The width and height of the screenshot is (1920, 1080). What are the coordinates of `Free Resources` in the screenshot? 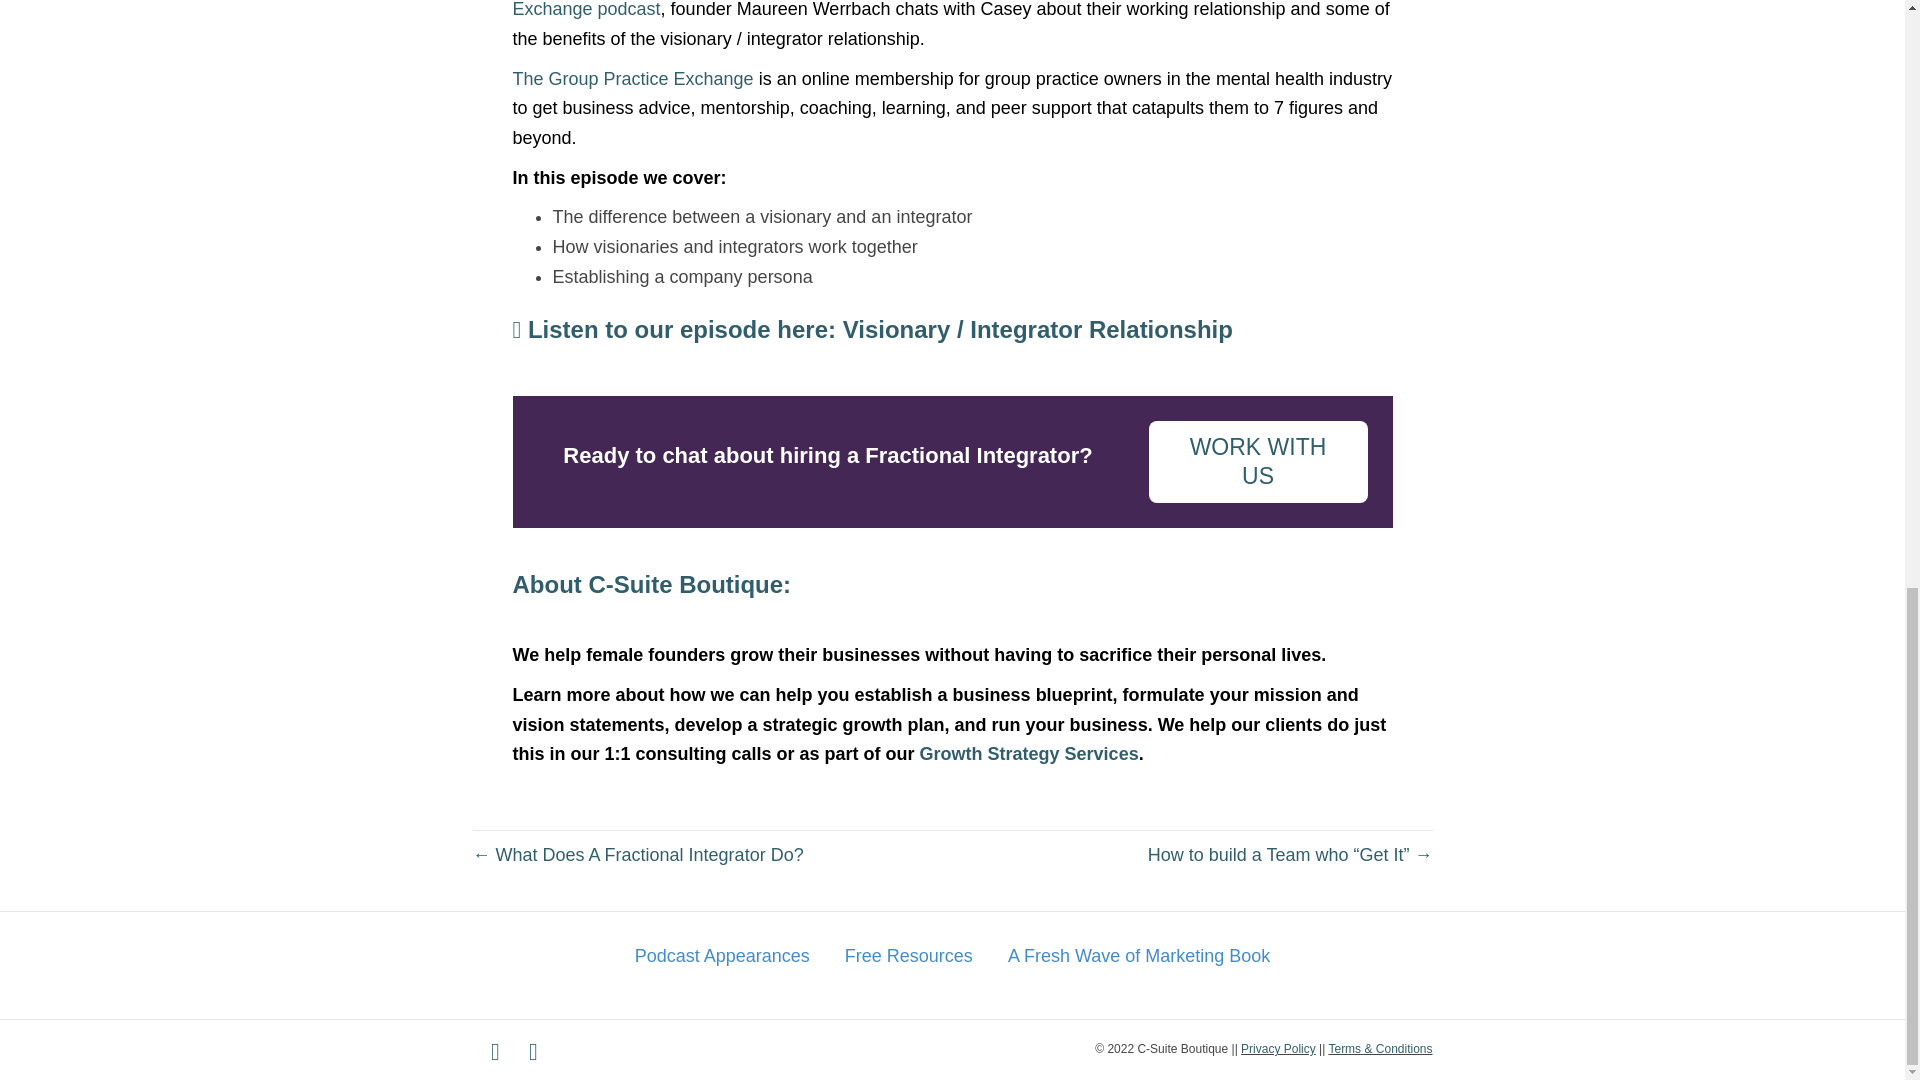 It's located at (908, 956).